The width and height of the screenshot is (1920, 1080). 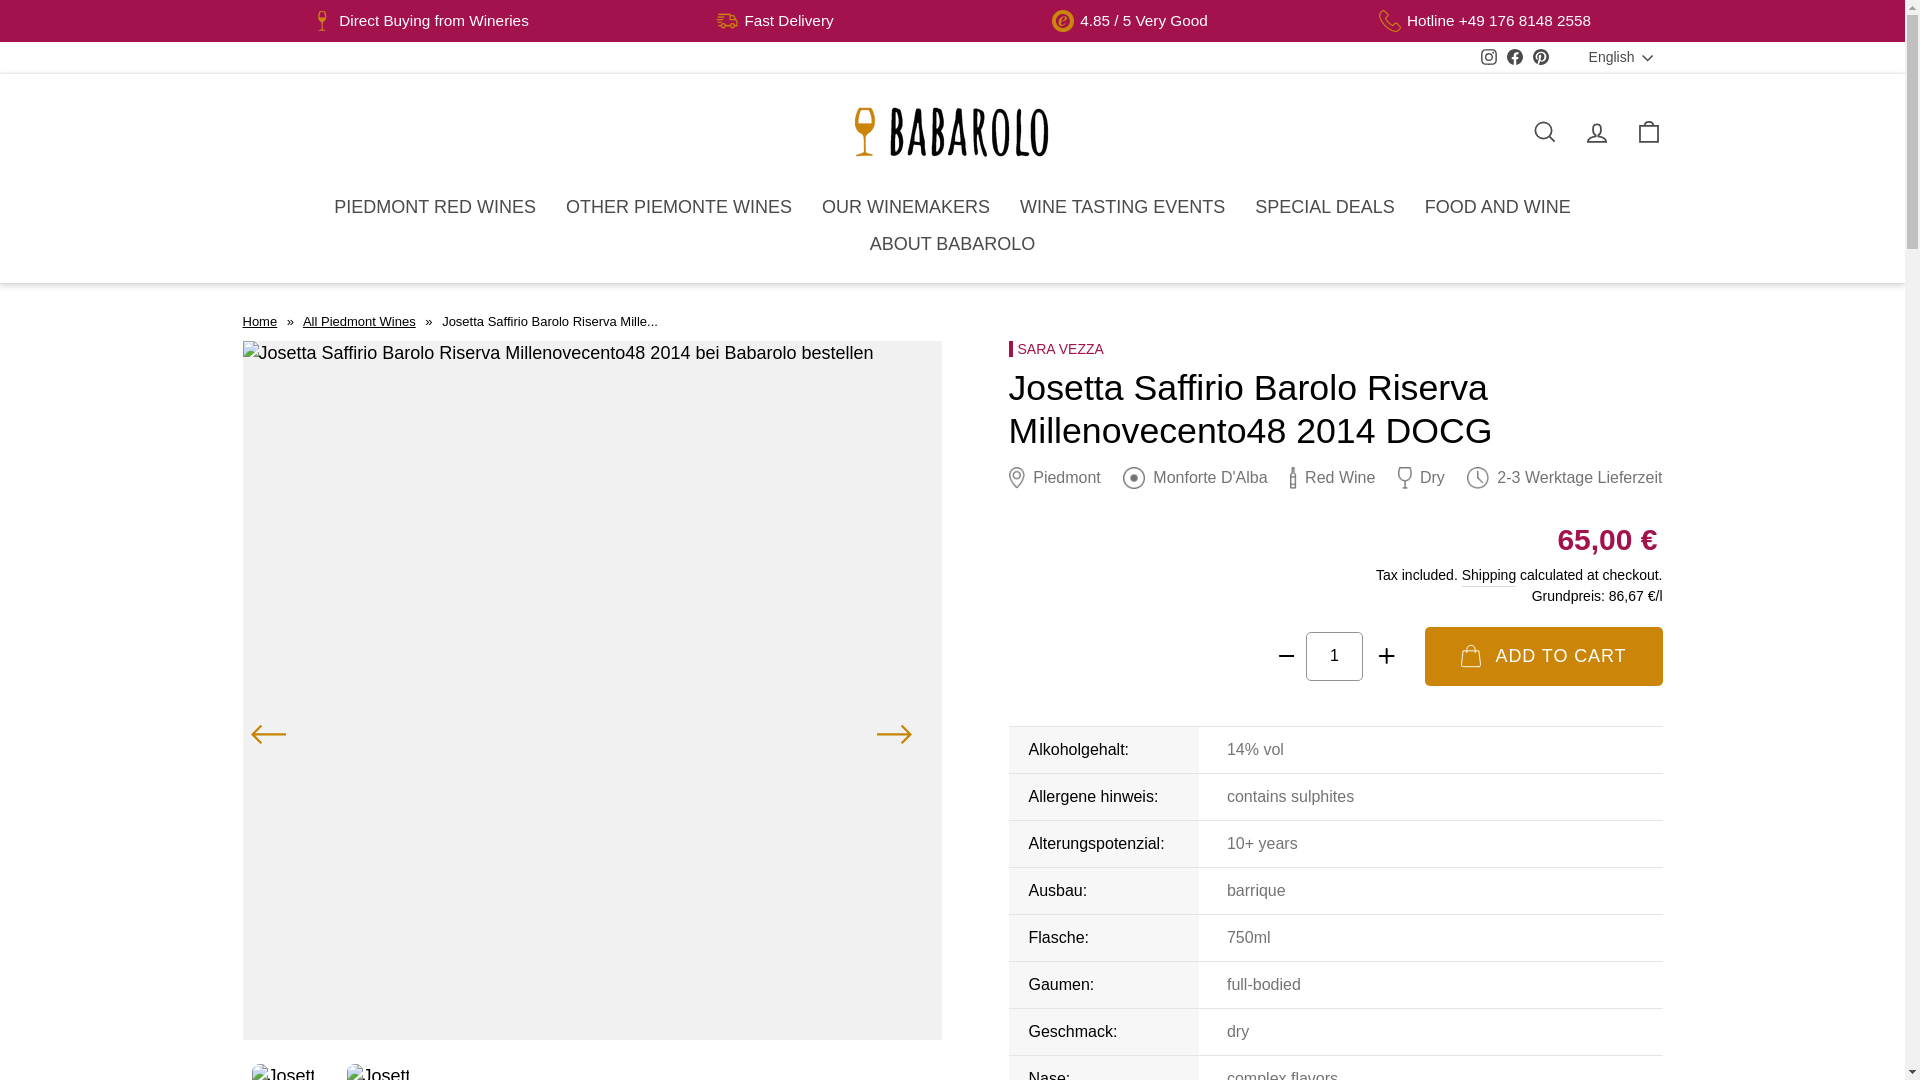 I want to click on Babarolo Weinhandel GmbH on Instagram, so click(x=1488, y=58).